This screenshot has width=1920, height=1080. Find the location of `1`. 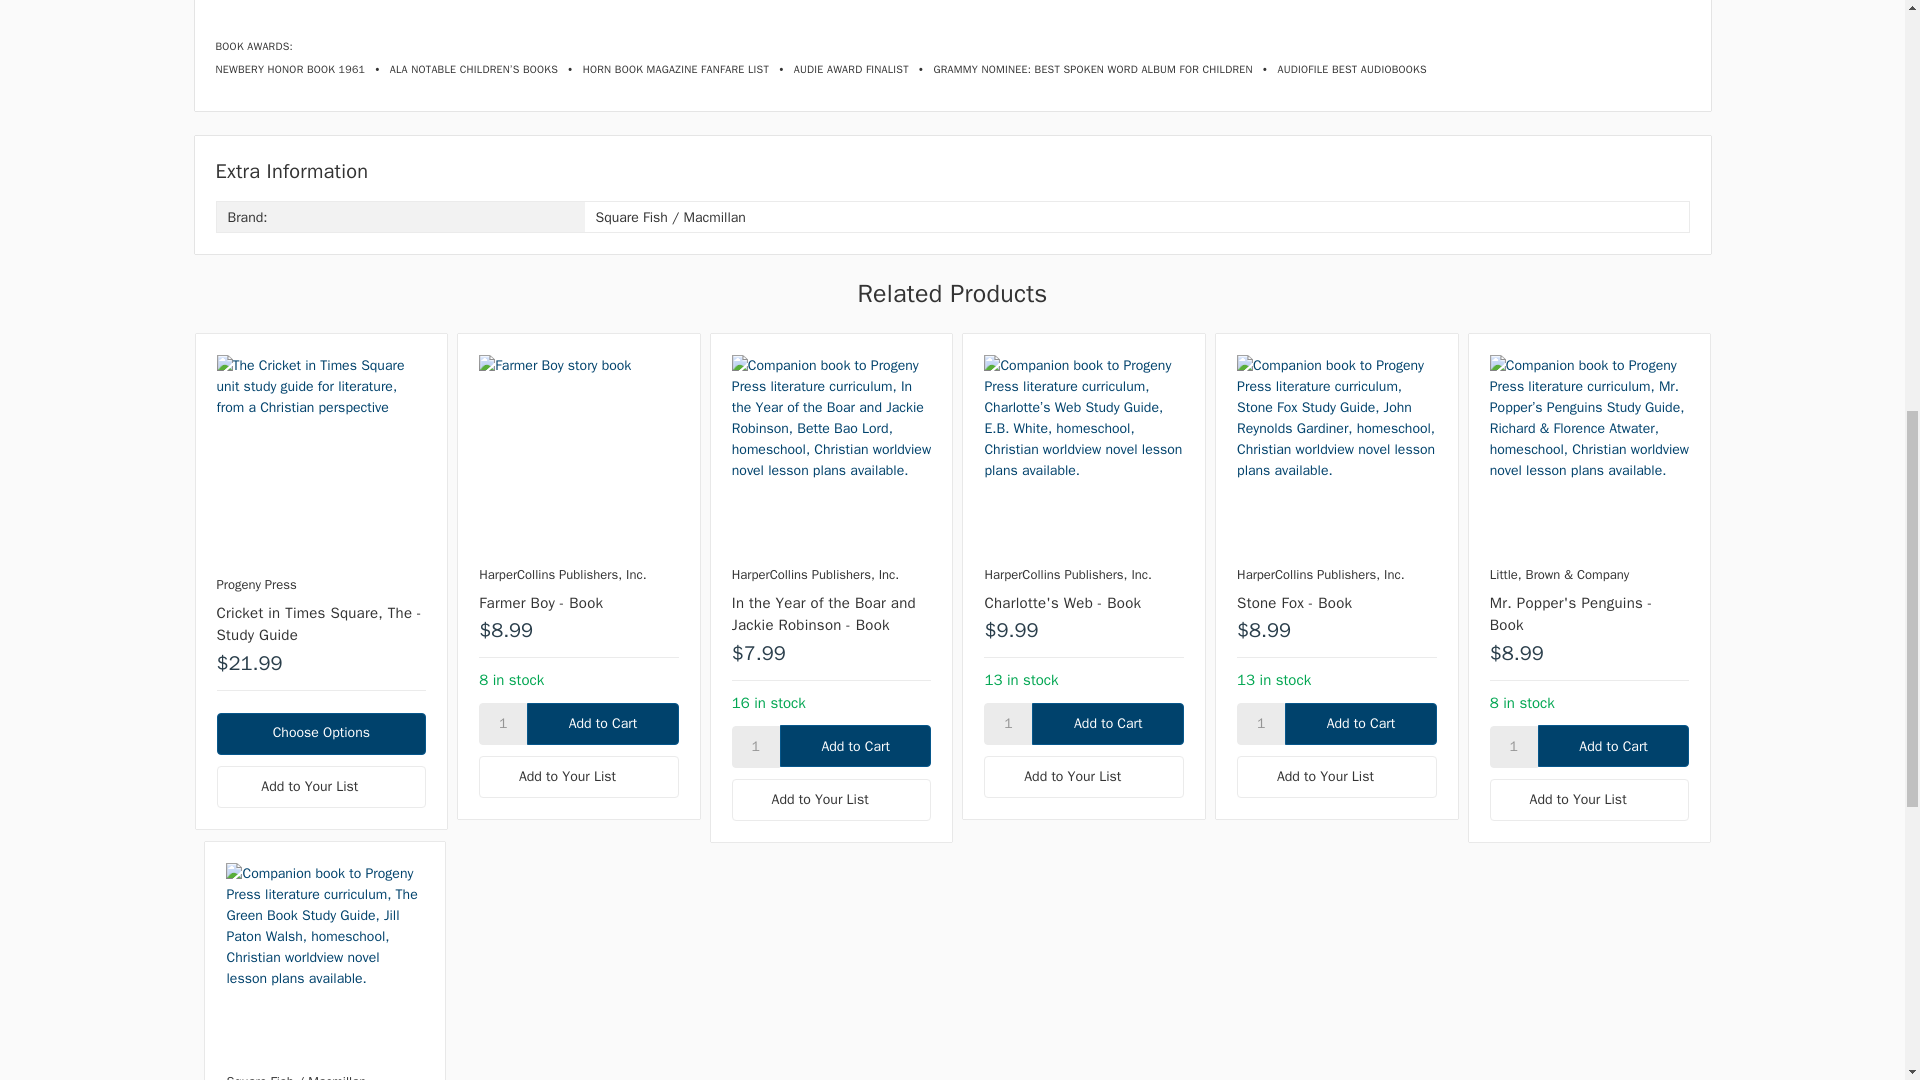

1 is located at coordinates (1260, 724).